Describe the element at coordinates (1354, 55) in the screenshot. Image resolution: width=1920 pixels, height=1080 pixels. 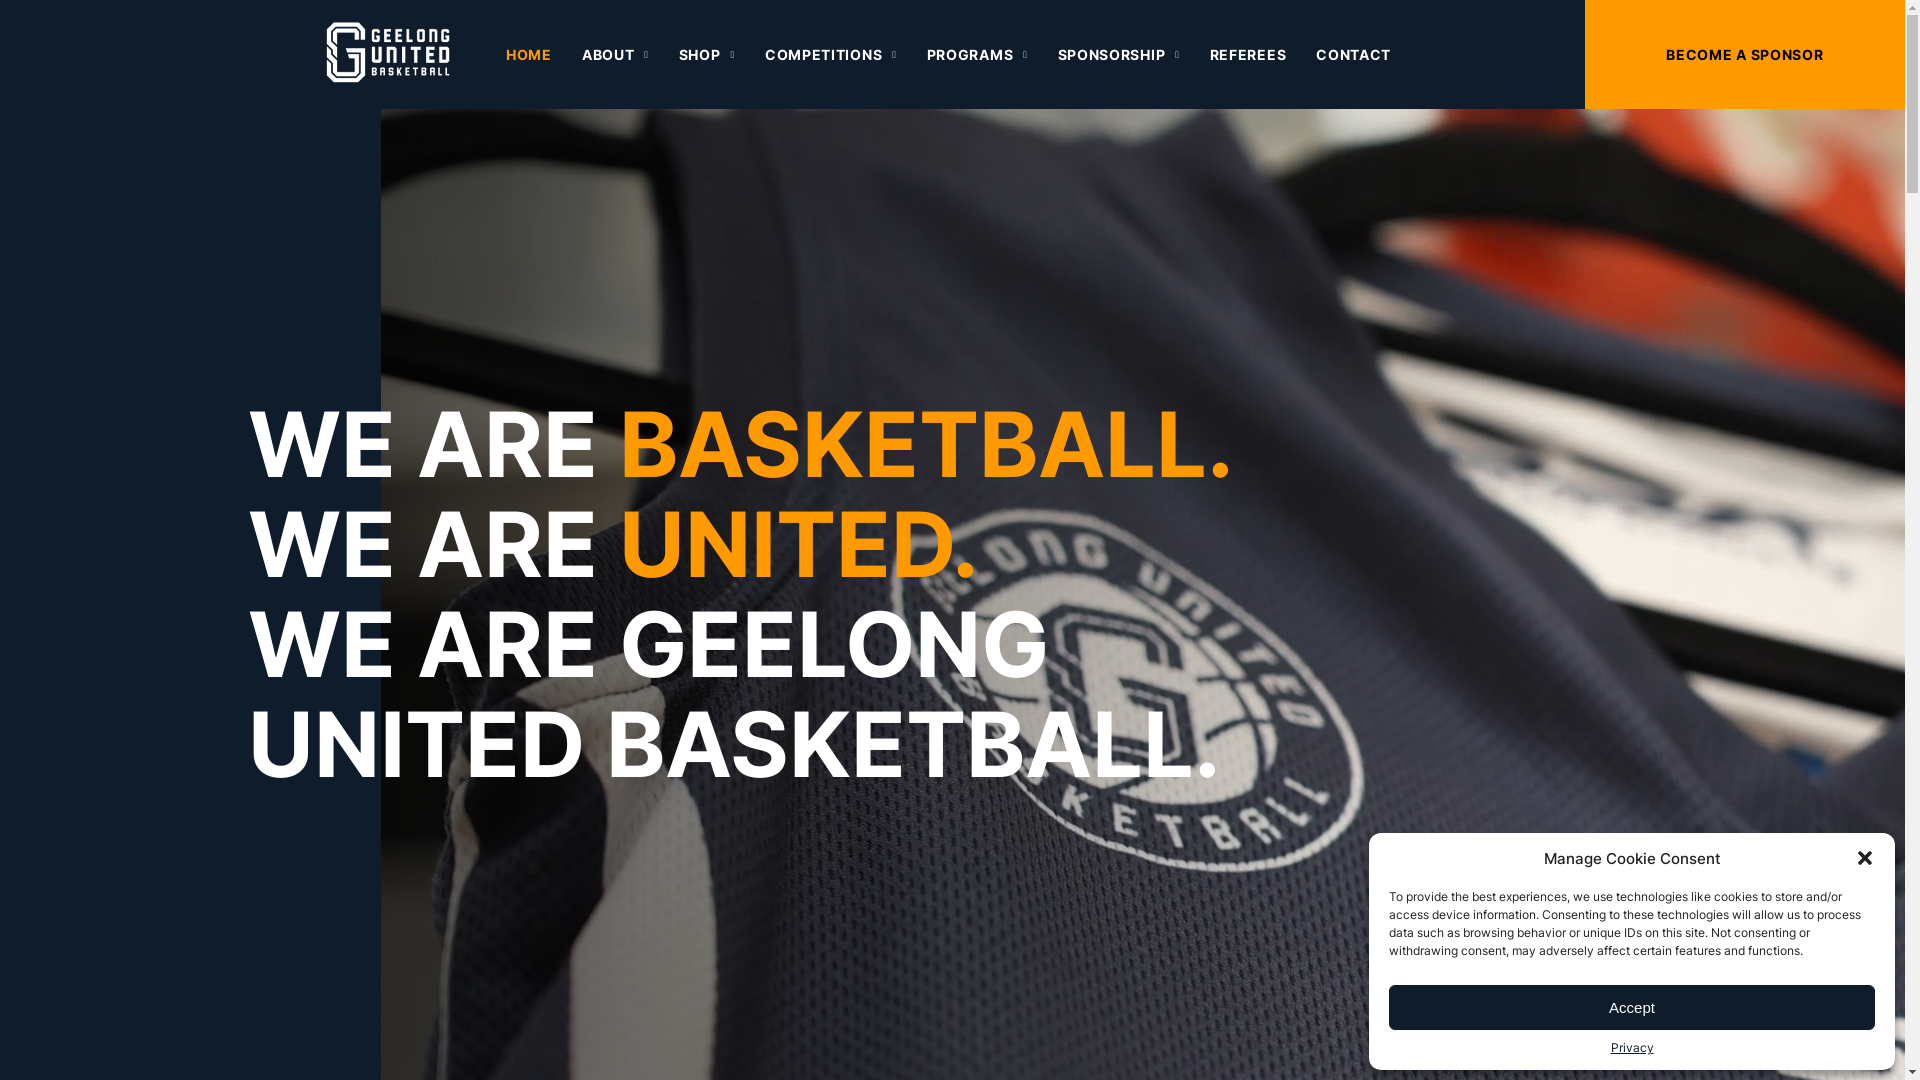
I see `CONTACT` at that location.